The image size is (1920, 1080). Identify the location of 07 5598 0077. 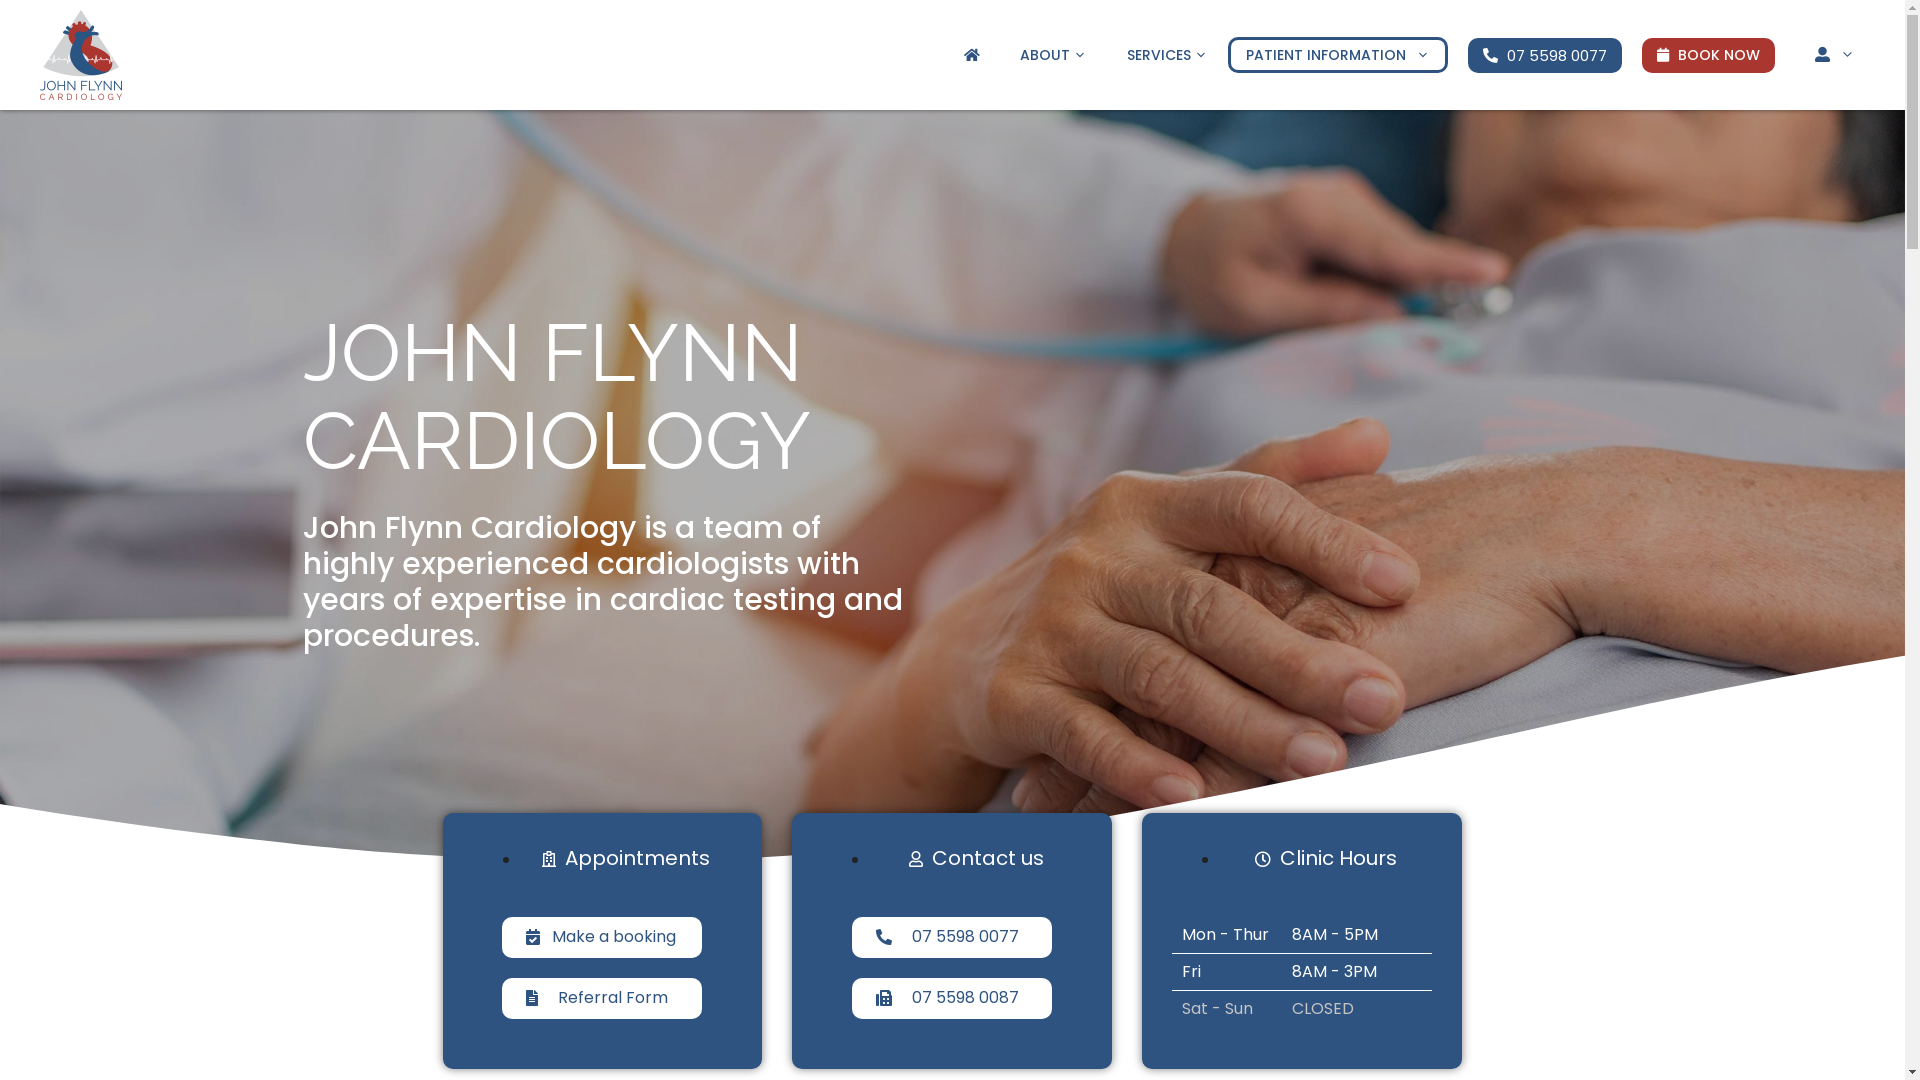
(952, 938).